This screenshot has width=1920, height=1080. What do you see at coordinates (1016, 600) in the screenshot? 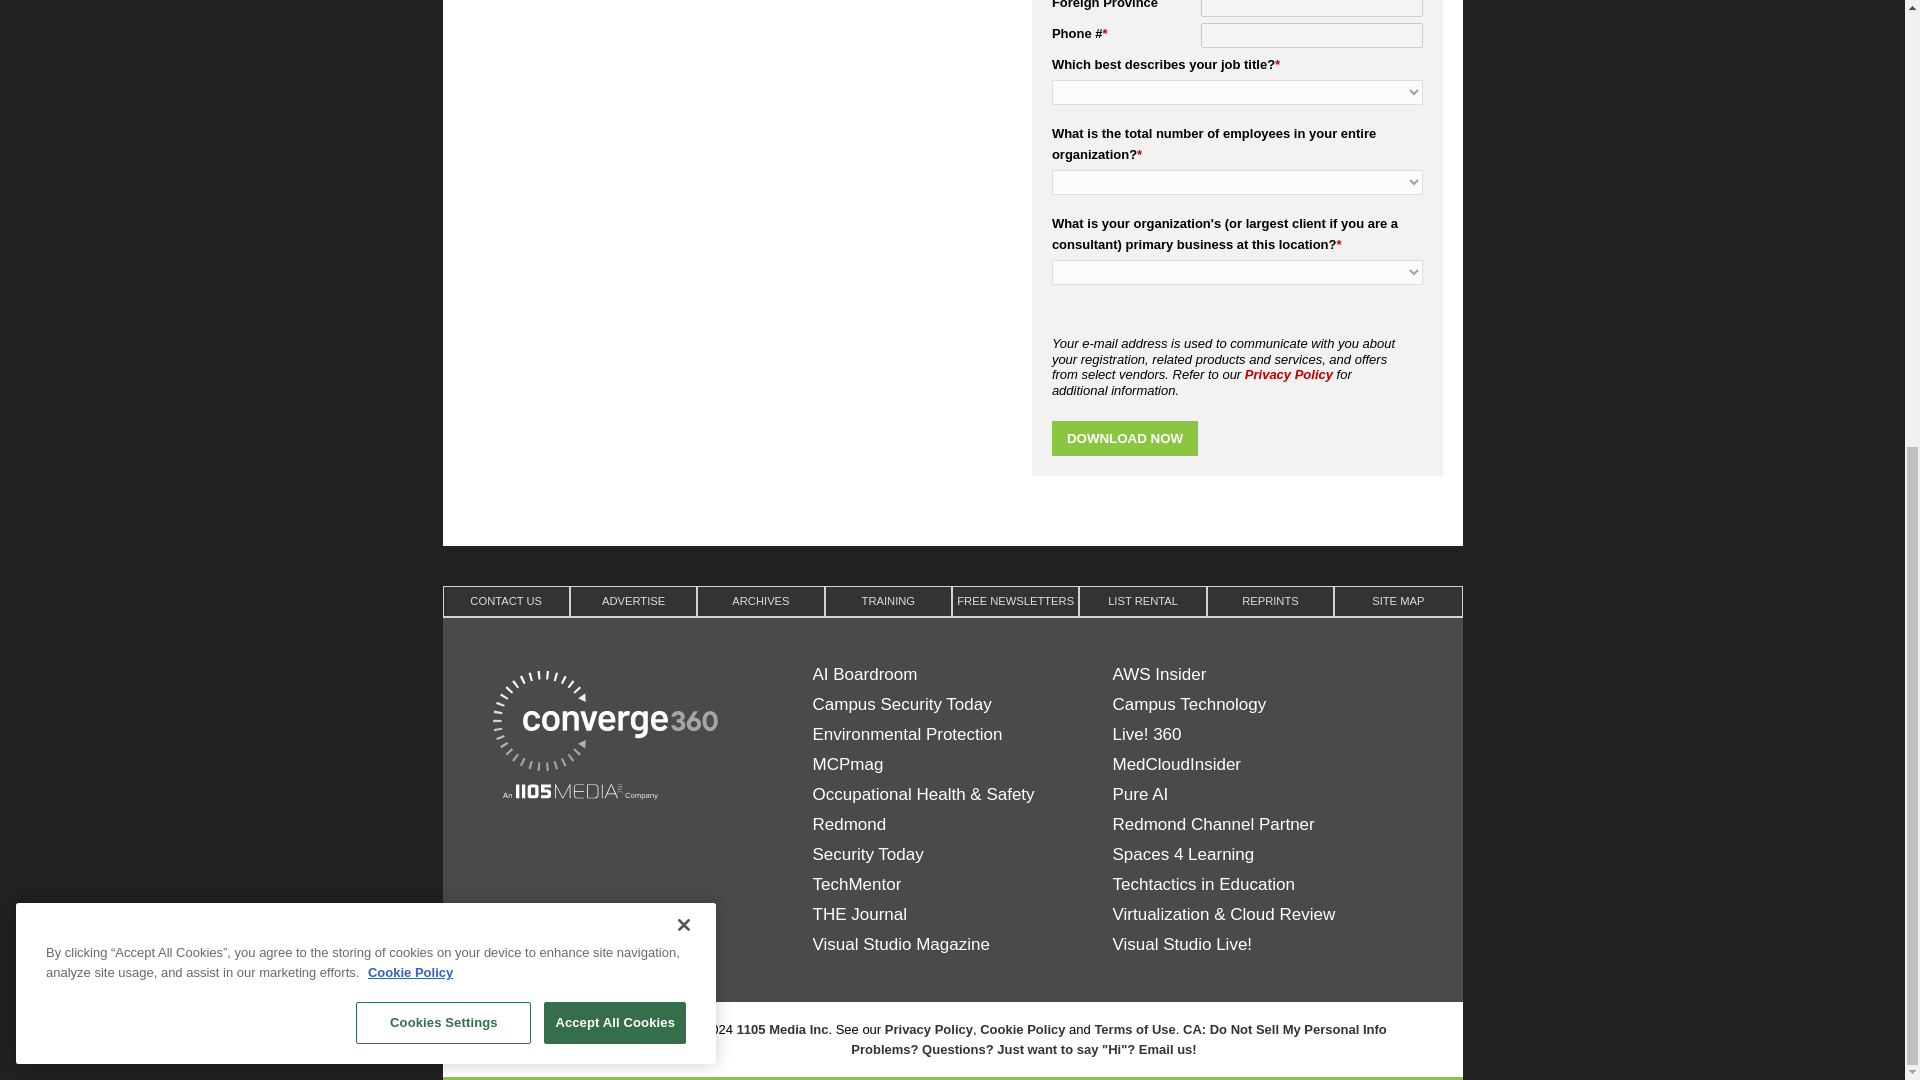
I see `FREE NEWSLETTERS` at bounding box center [1016, 600].